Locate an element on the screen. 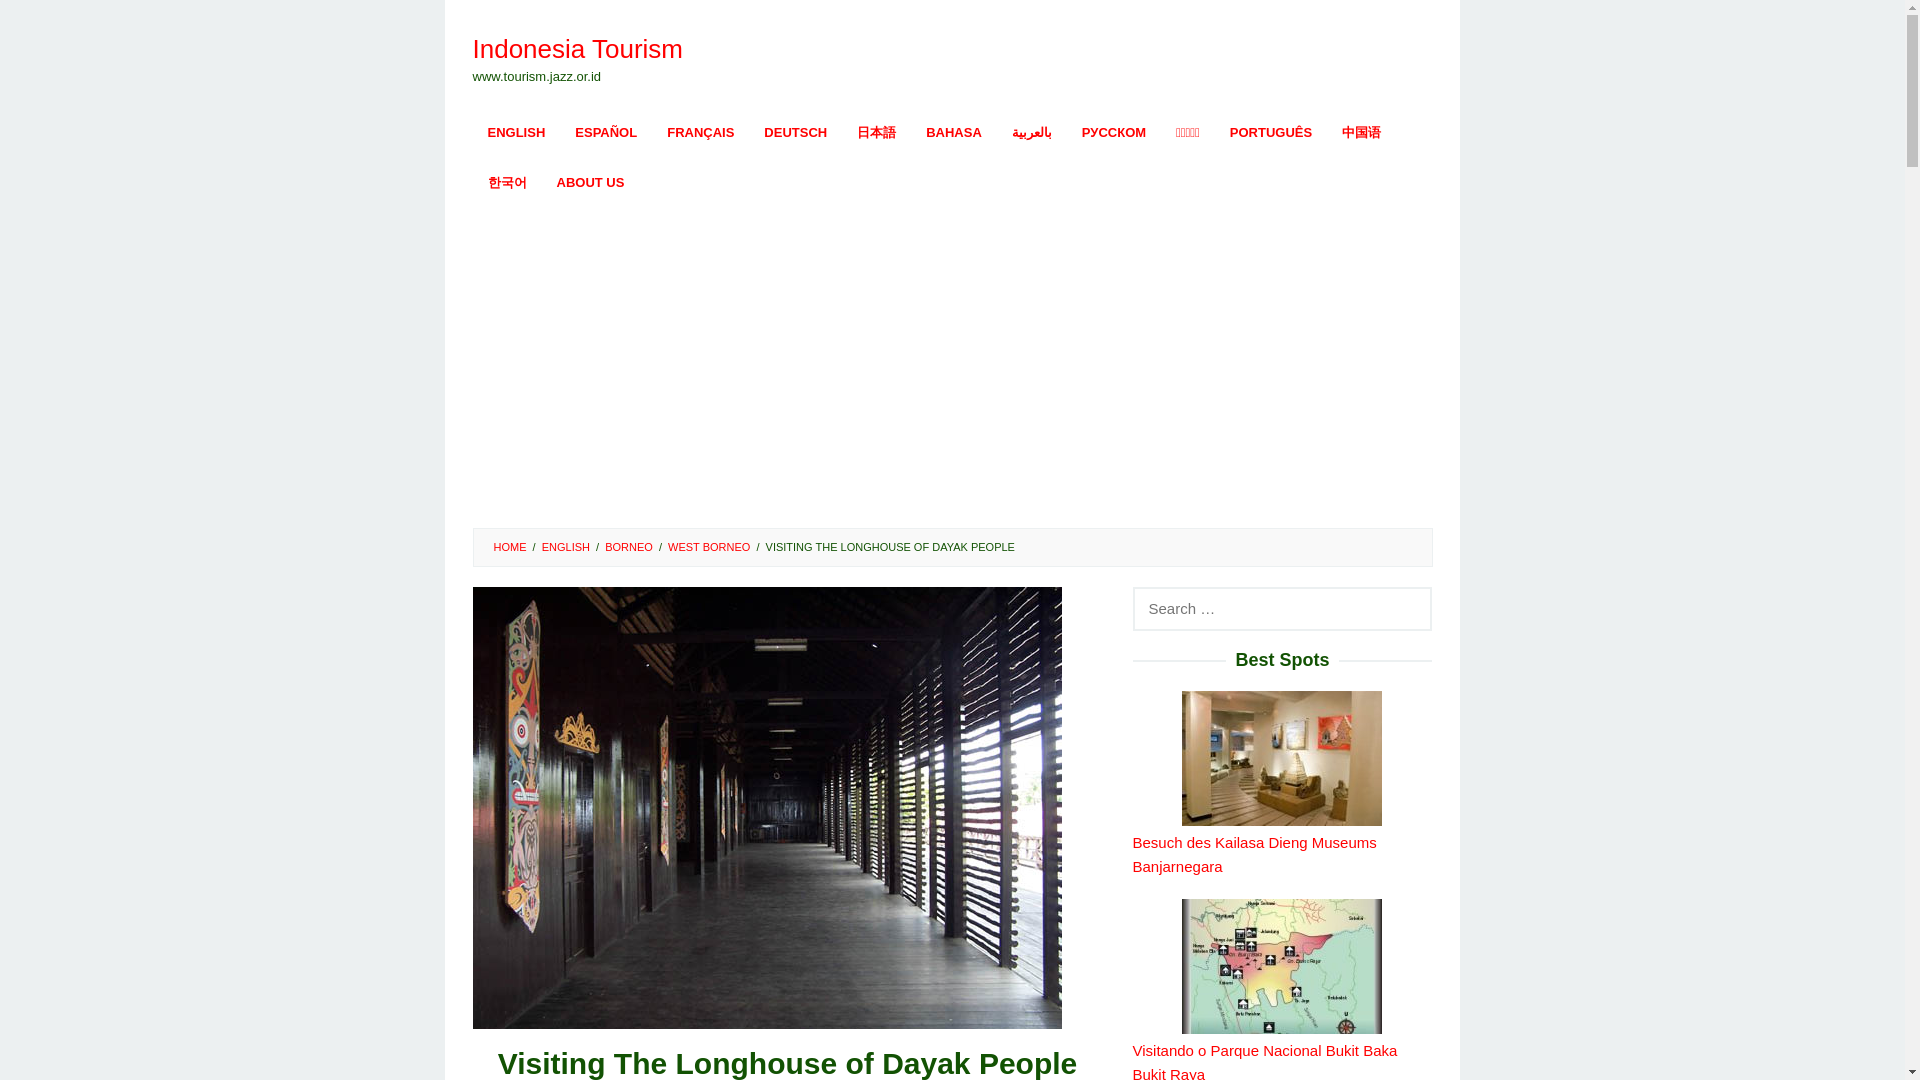 The width and height of the screenshot is (1920, 1080). ENGLISH is located at coordinates (516, 132).